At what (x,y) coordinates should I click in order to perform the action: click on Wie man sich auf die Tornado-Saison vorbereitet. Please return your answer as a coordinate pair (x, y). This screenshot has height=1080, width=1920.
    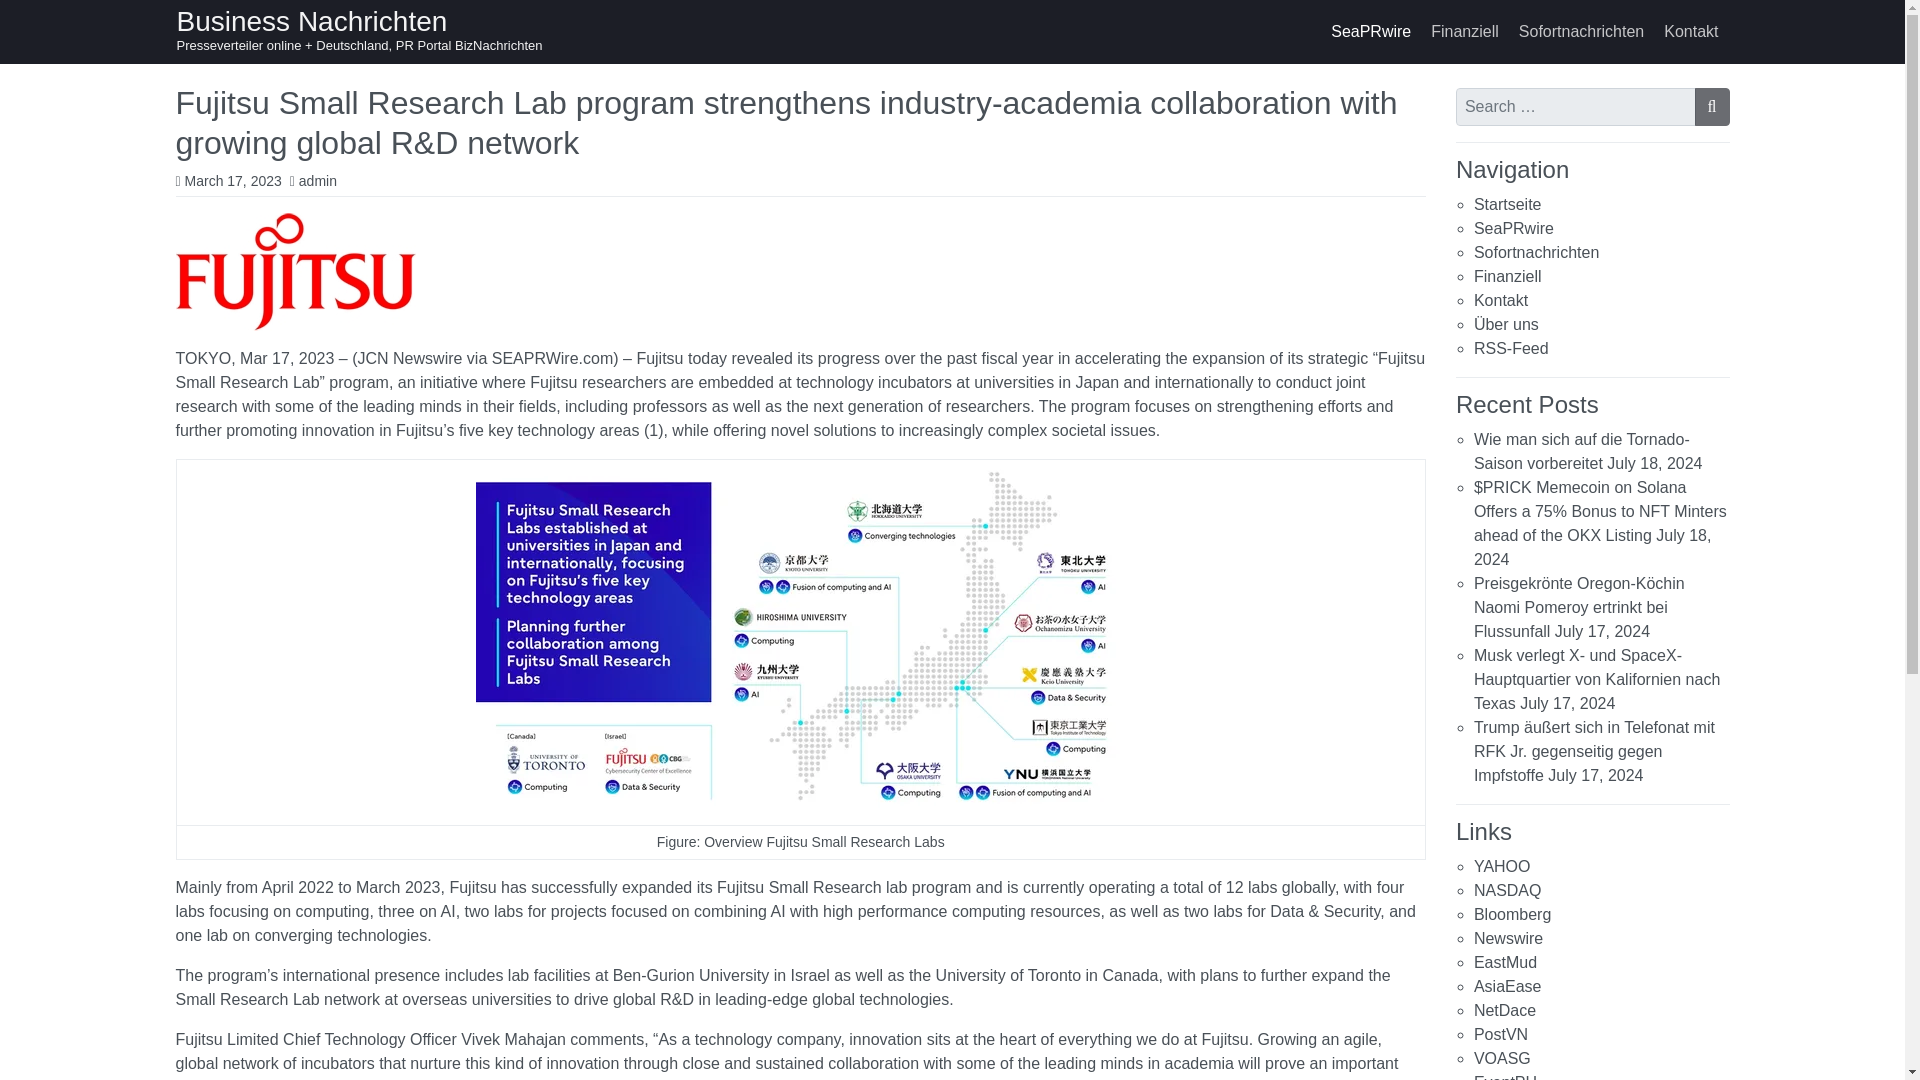
    Looking at the image, I should click on (1582, 450).